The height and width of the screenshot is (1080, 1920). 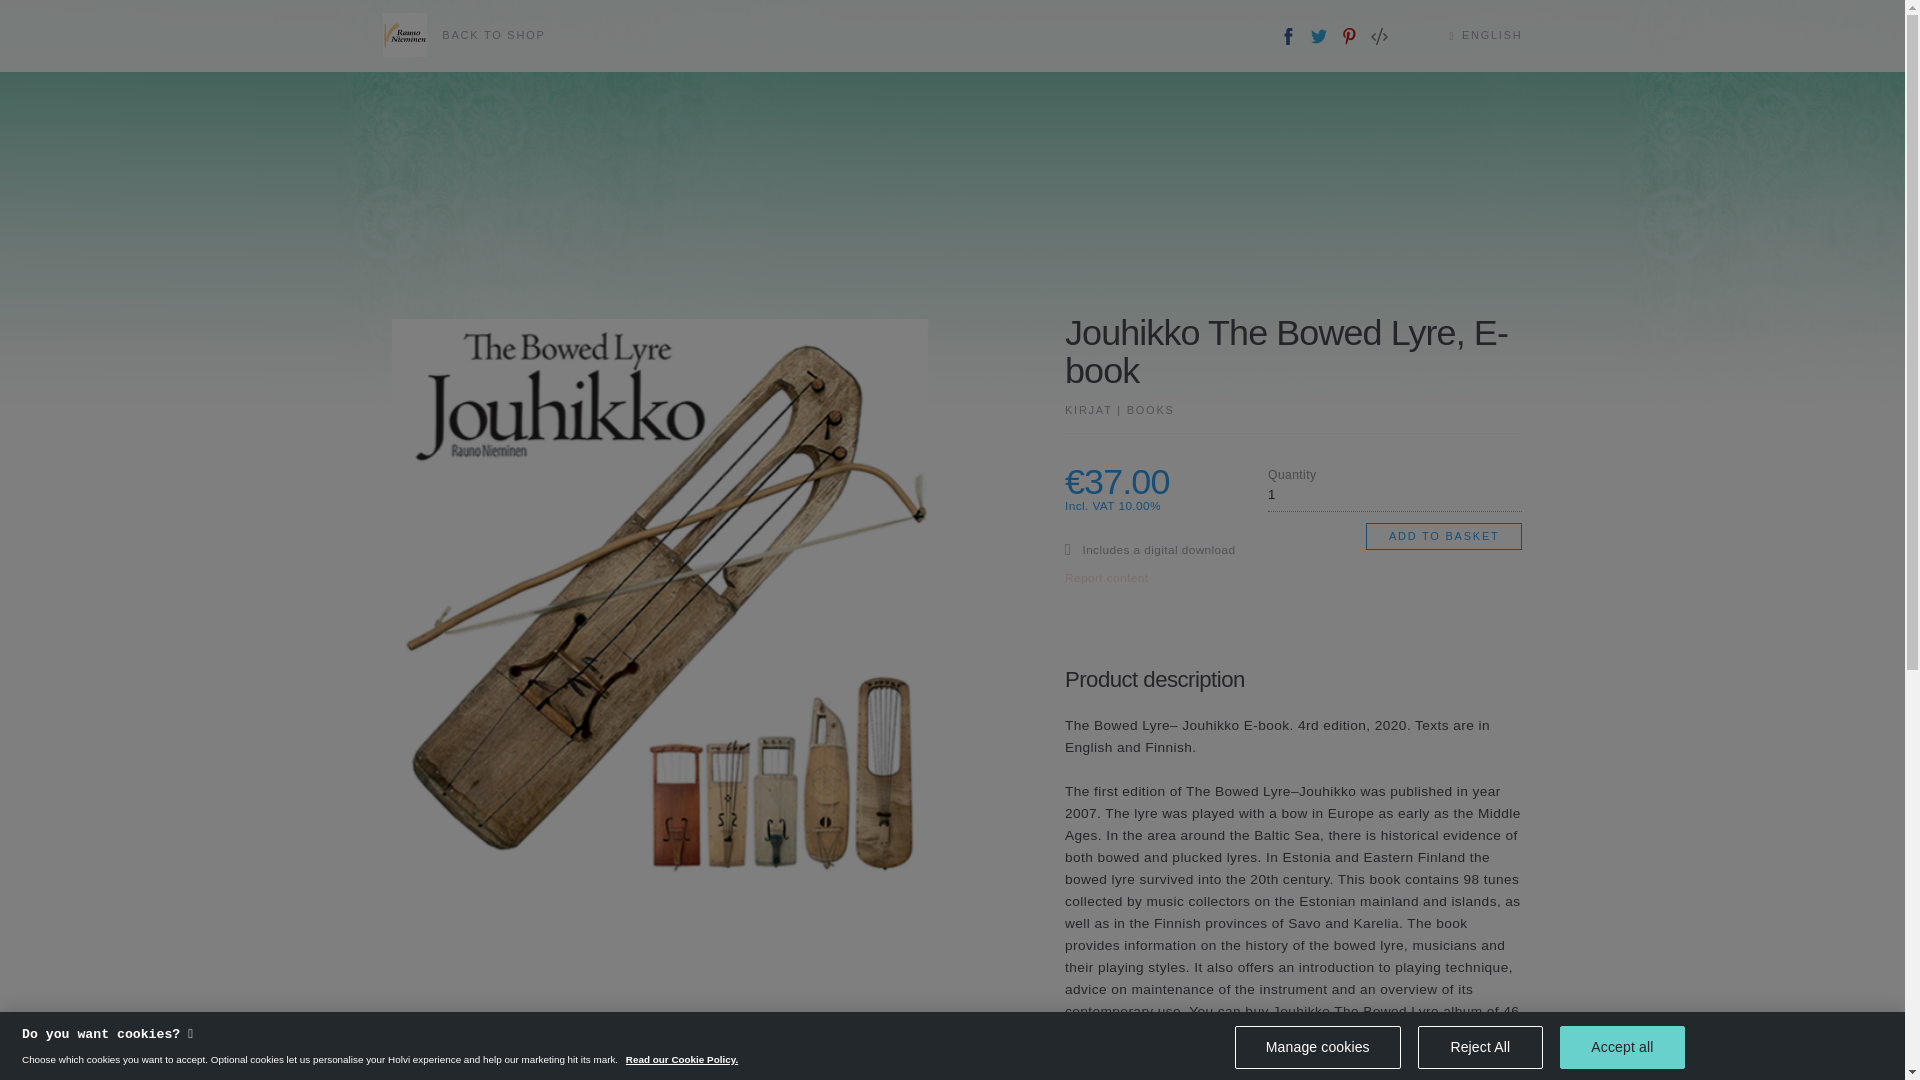 What do you see at coordinates (1444, 536) in the screenshot?
I see `Add to basket` at bounding box center [1444, 536].